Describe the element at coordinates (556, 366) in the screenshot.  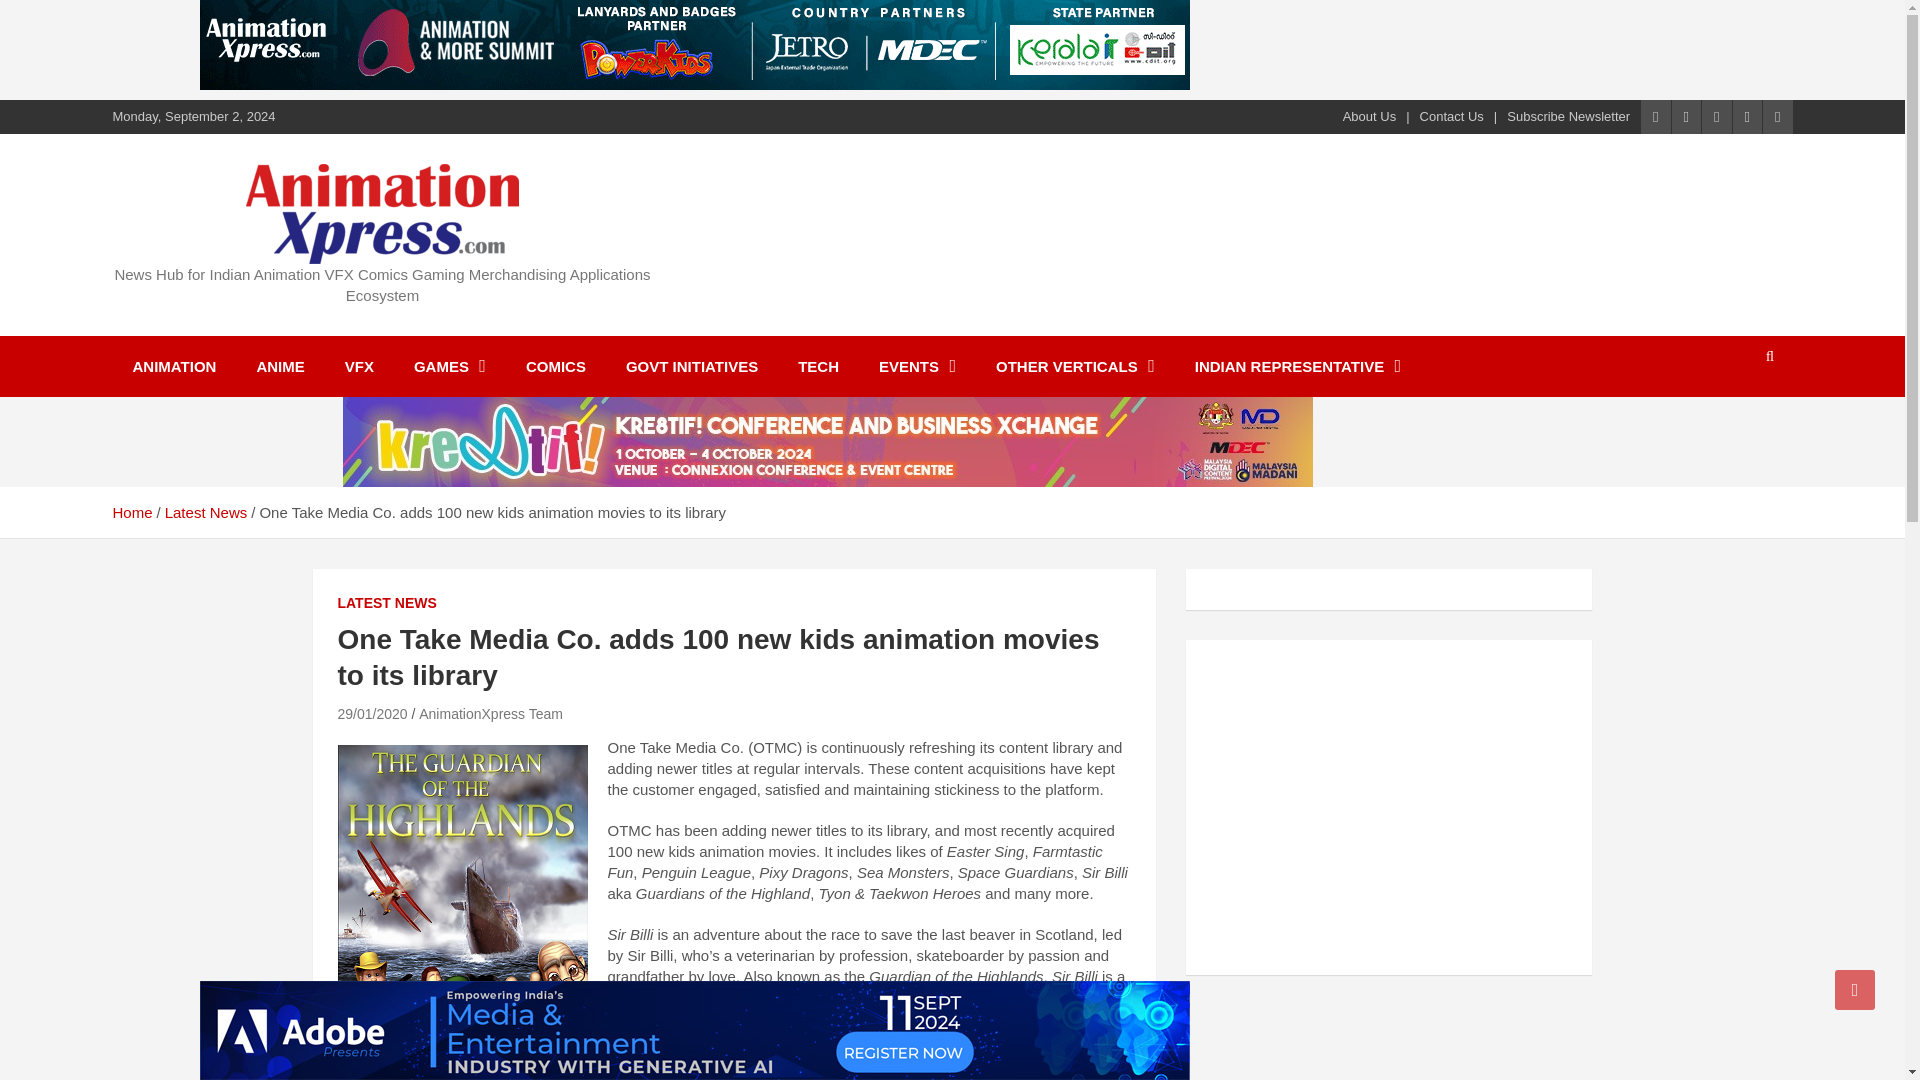
I see `COMICS` at that location.